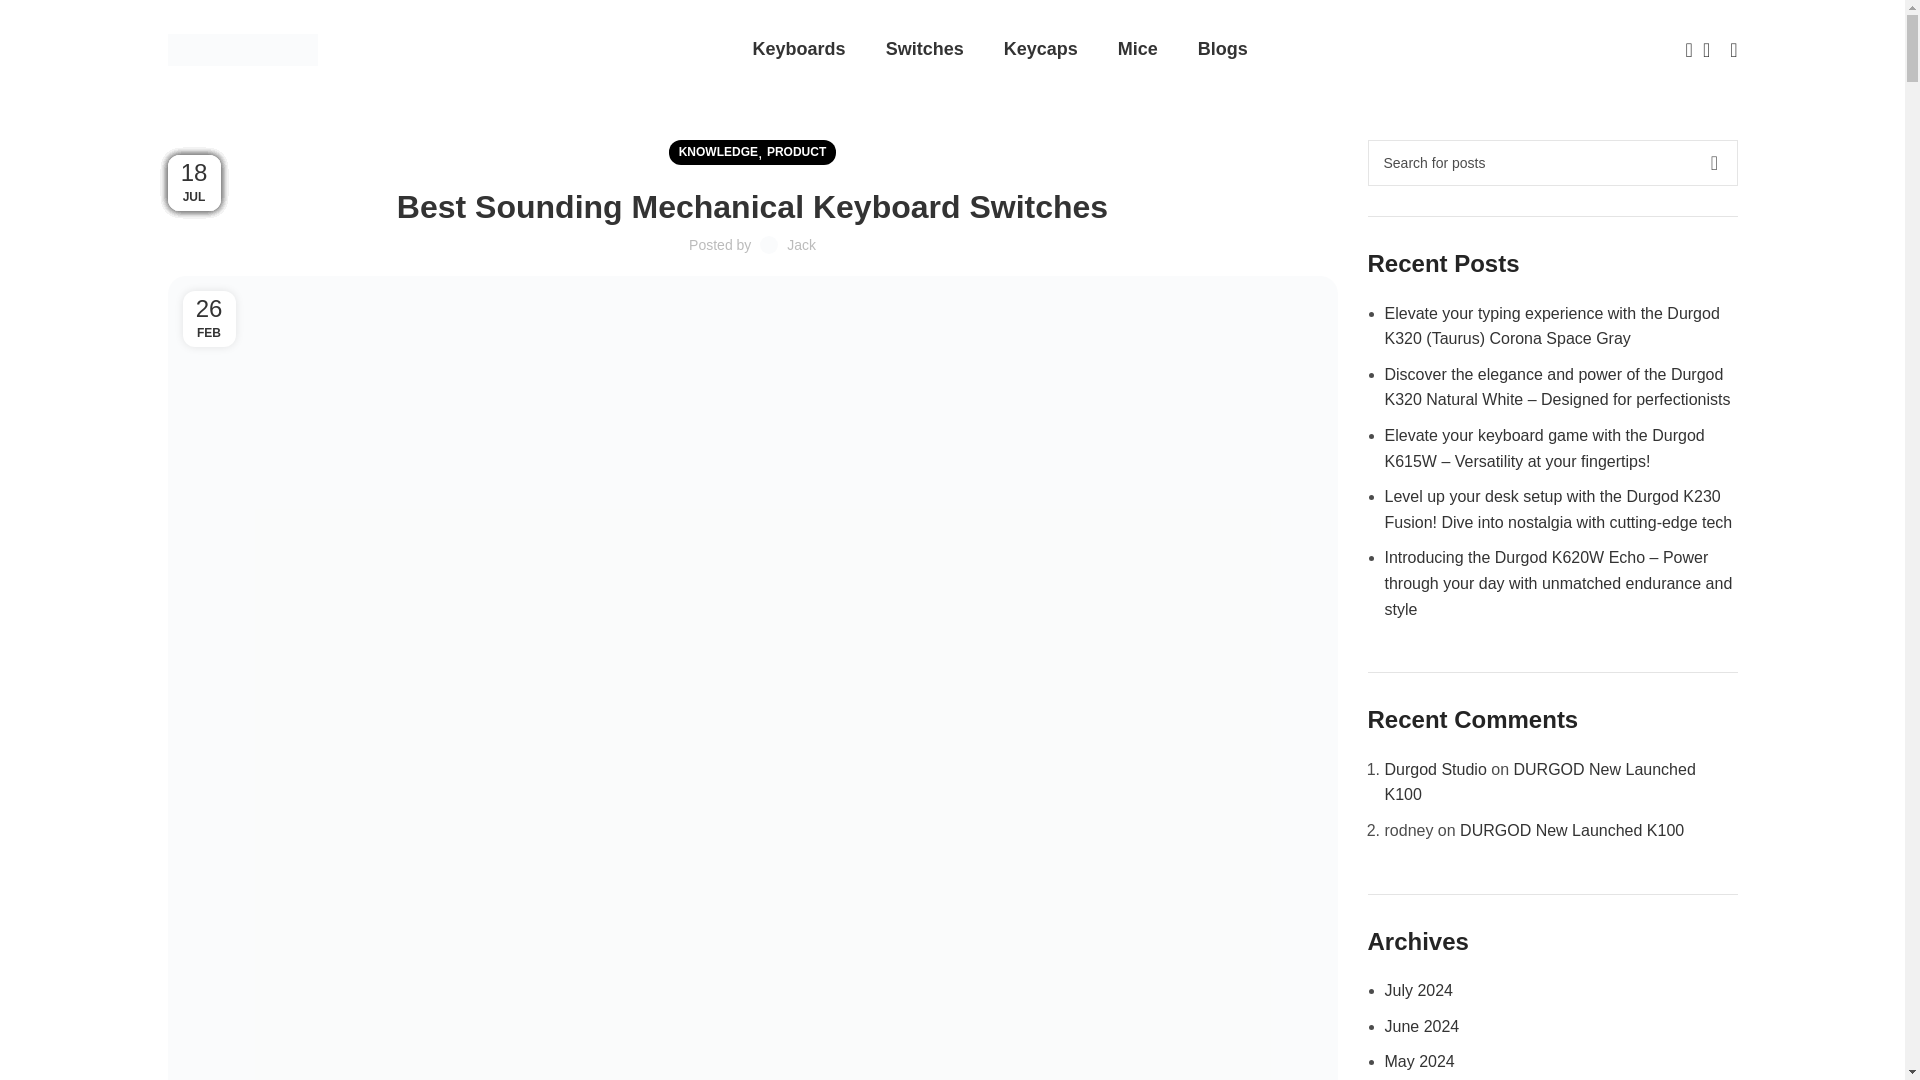 The width and height of the screenshot is (1920, 1080). What do you see at coordinates (1734, 50) in the screenshot?
I see `My account` at bounding box center [1734, 50].